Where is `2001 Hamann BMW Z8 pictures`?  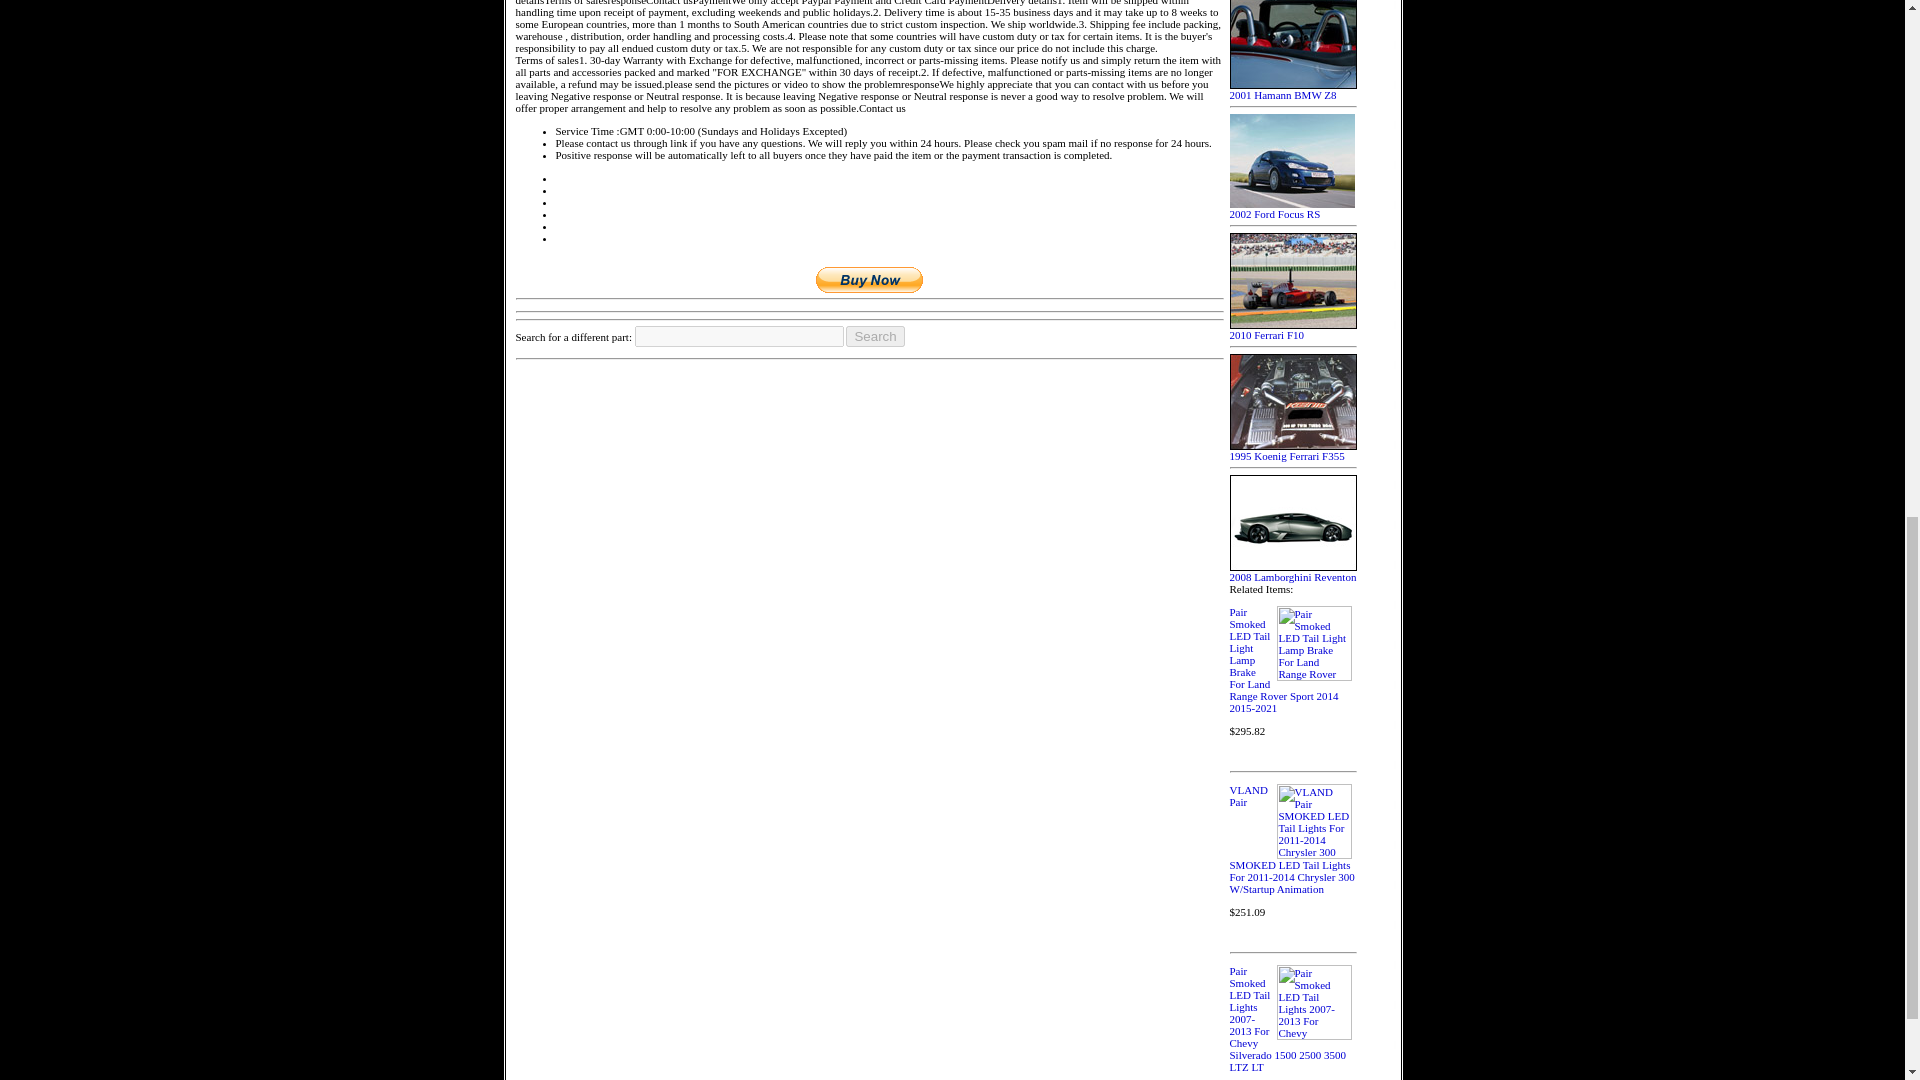 2001 Hamann BMW Z8 pictures is located at coordinates (1294, 90).